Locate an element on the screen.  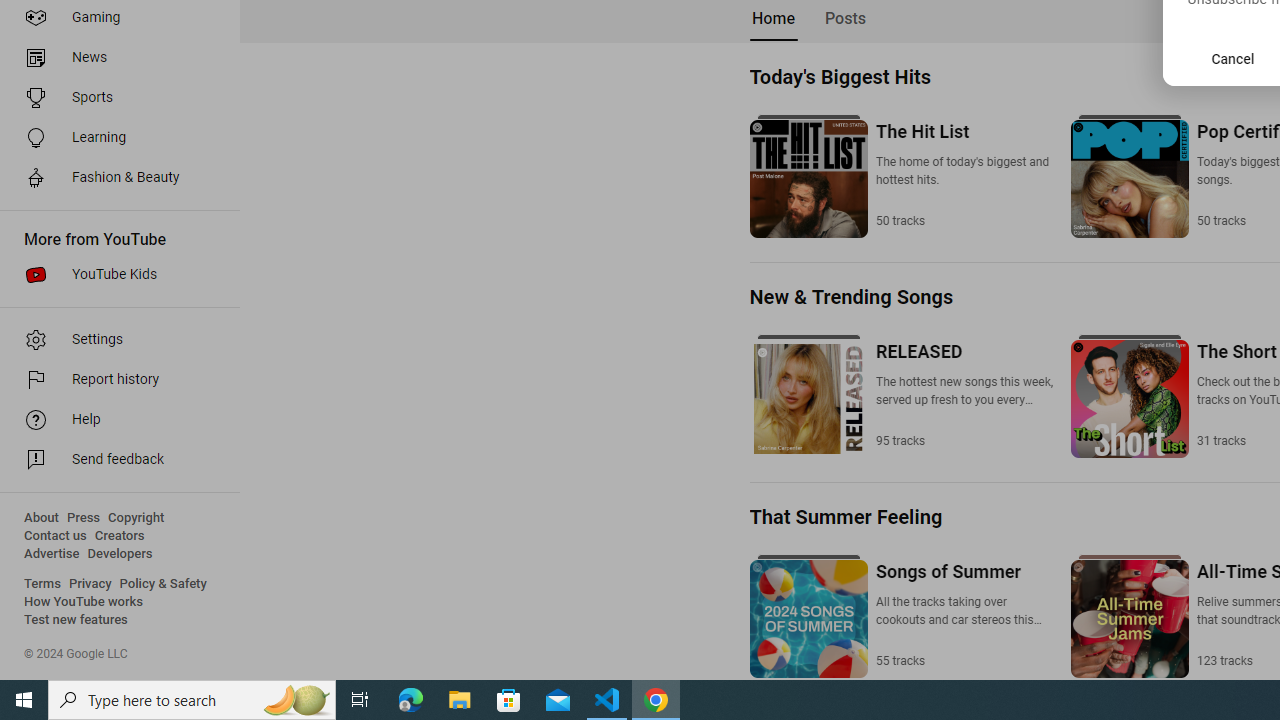
How YouTube works is located at coordinates (84, 602).